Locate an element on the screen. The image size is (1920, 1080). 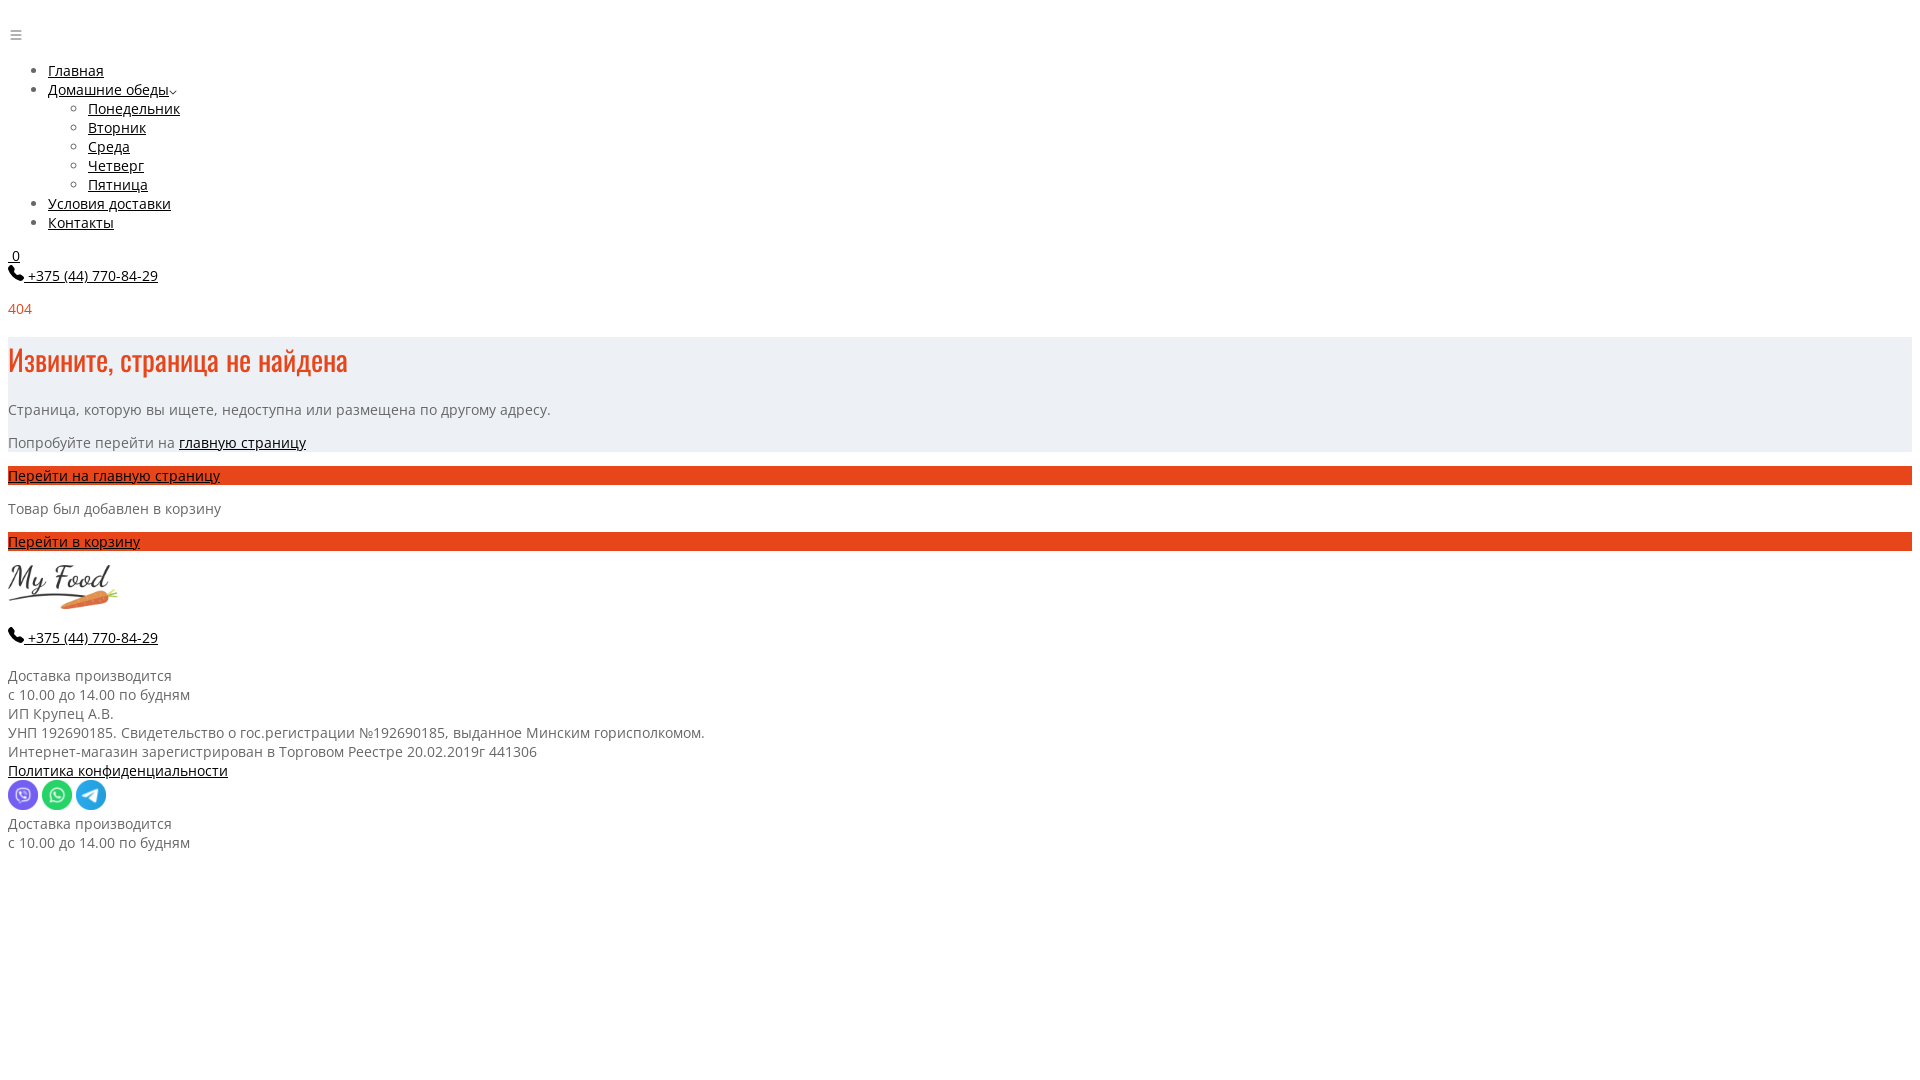
+375 (44) 770-84-29 is located at coordinates (93, 276).